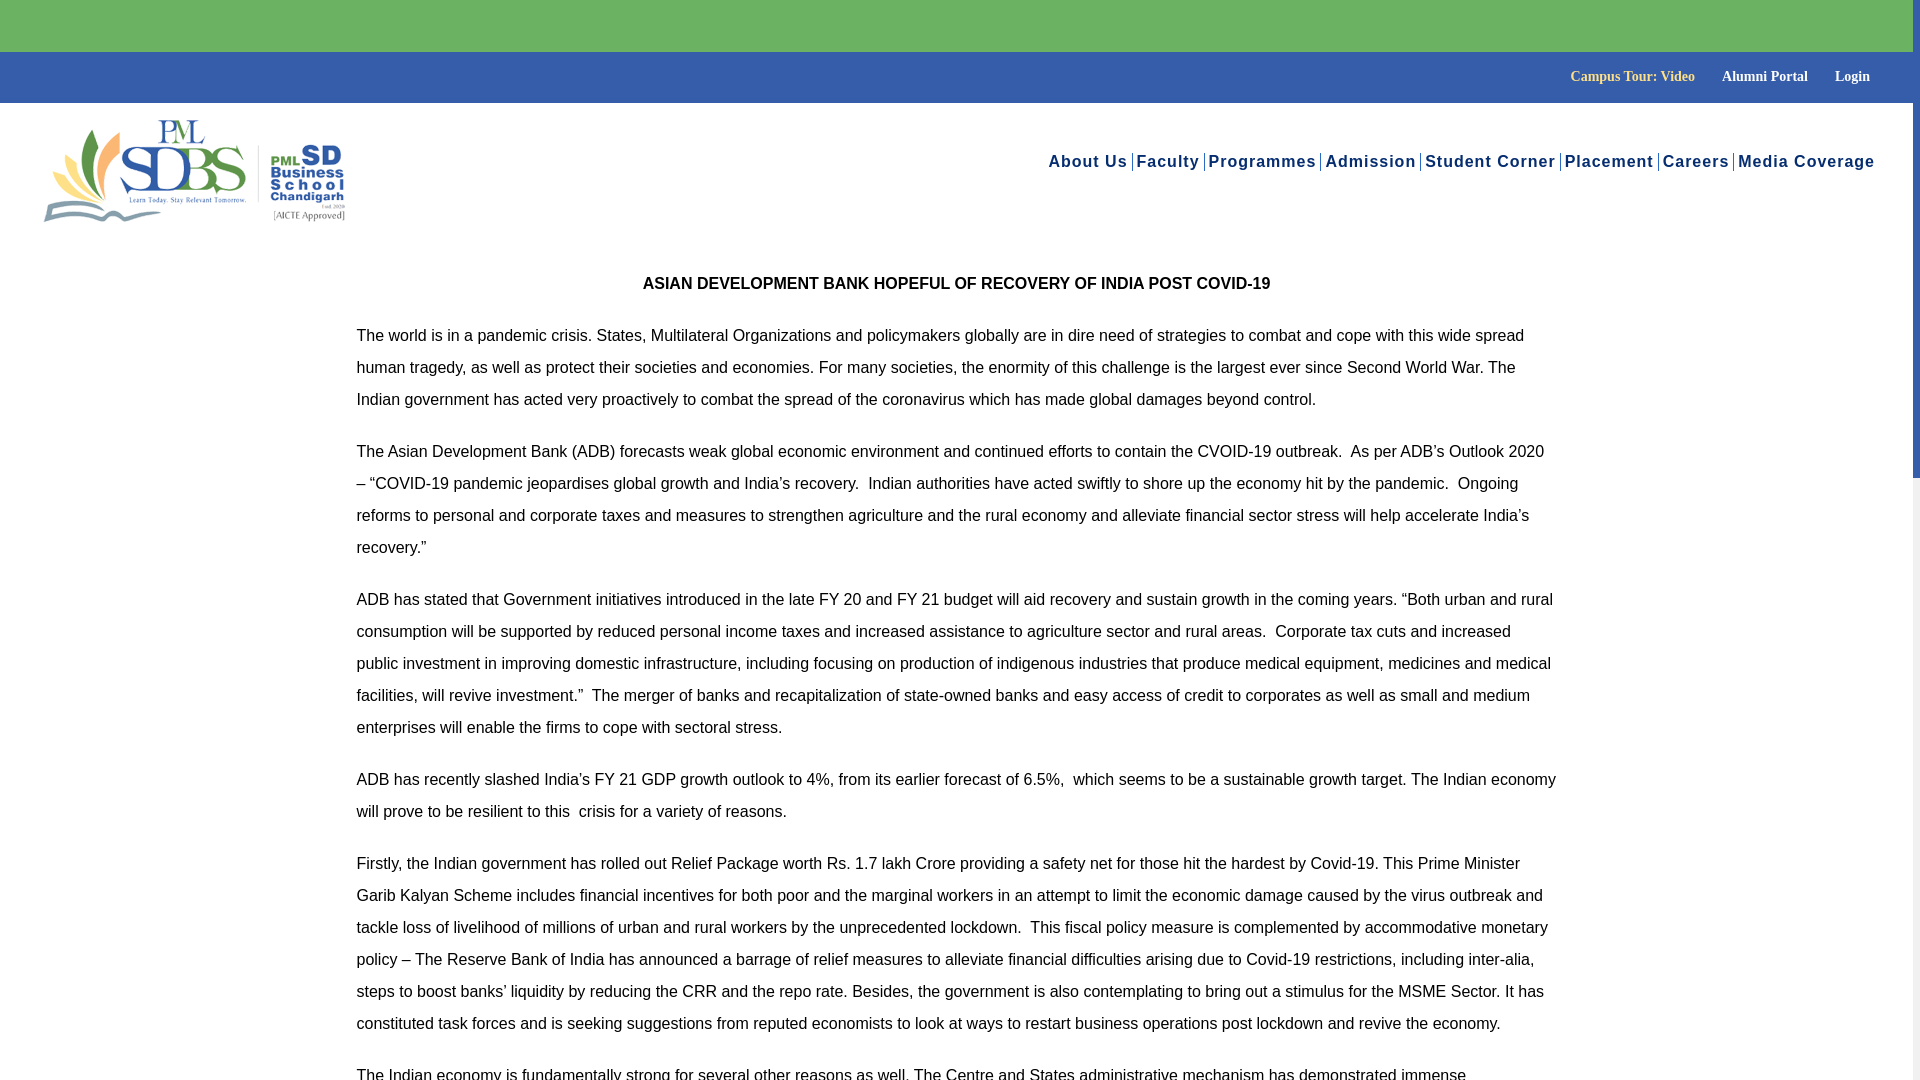 The width and height of the screenshot is (1920, 1080). I want to click on Programmes, so click(1263, 162).